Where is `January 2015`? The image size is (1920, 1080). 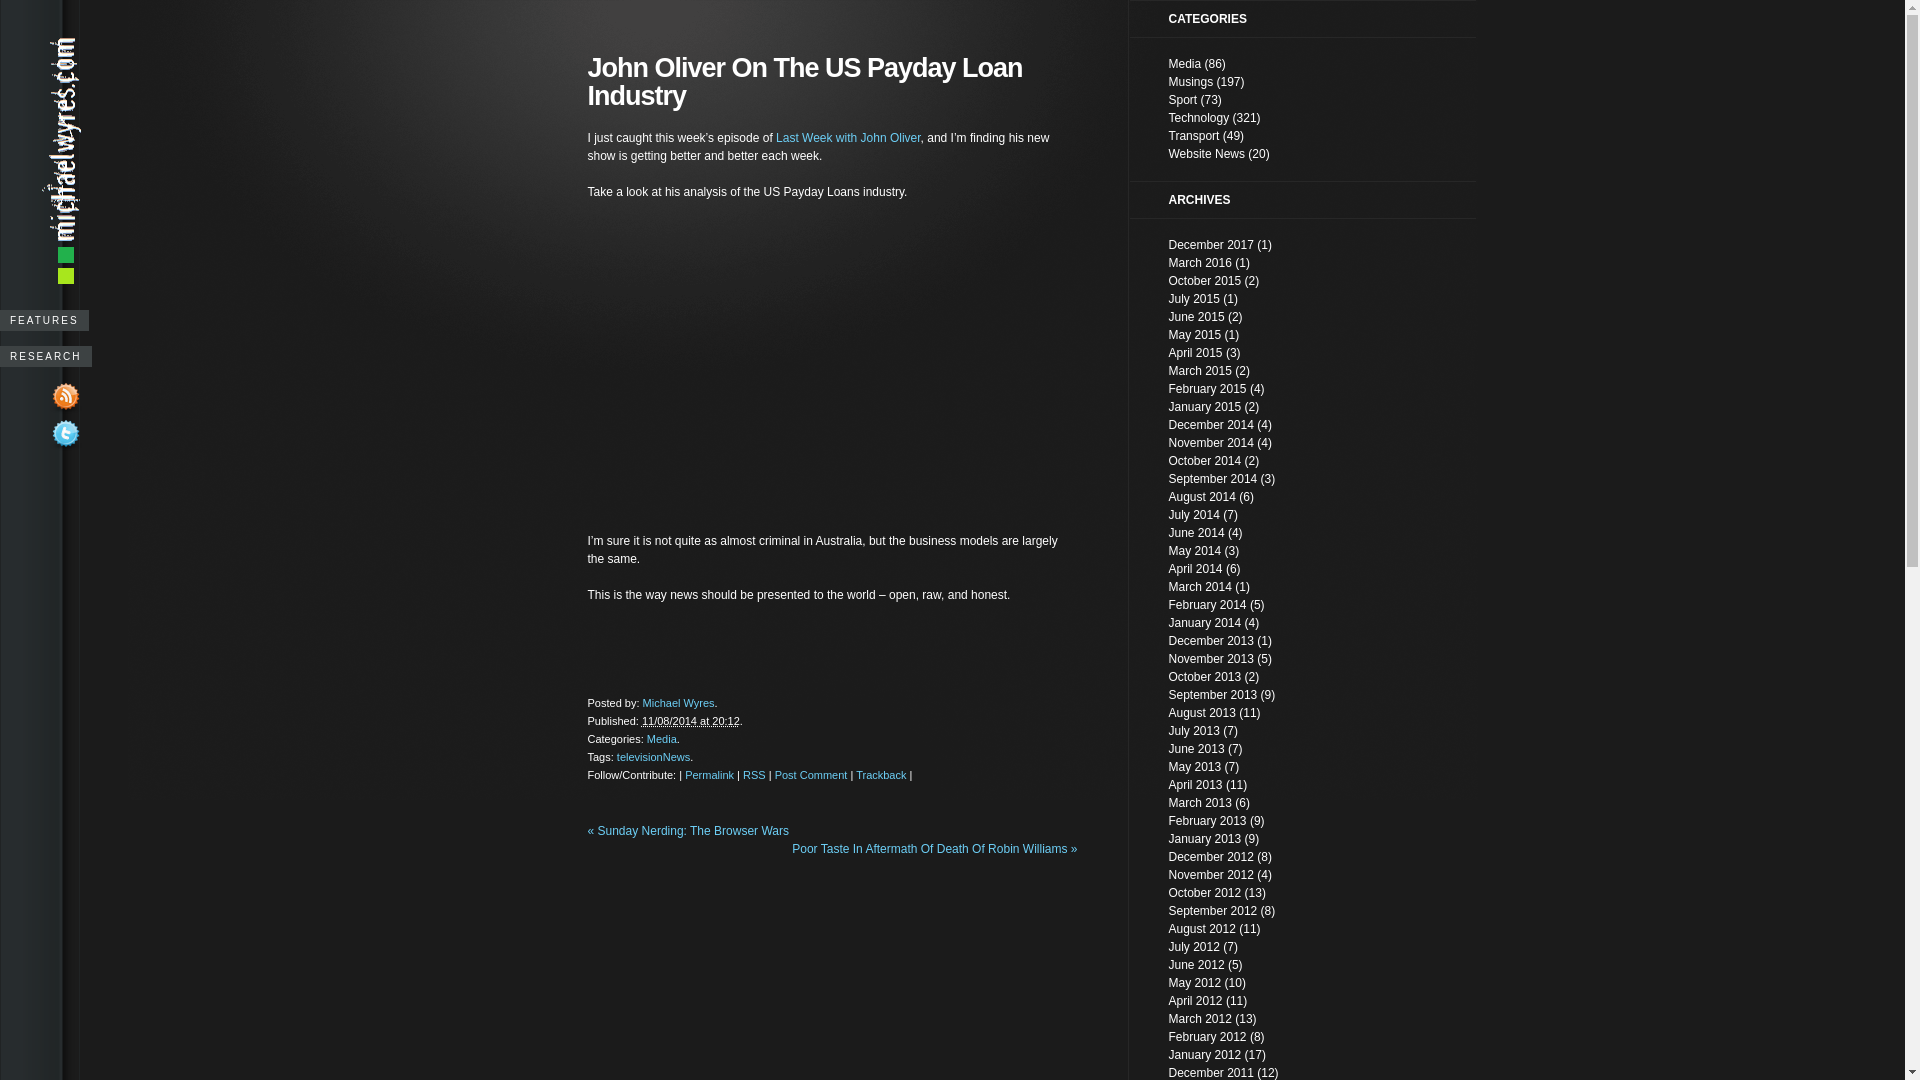 January 2015 is located at coordinates (1204, 407).